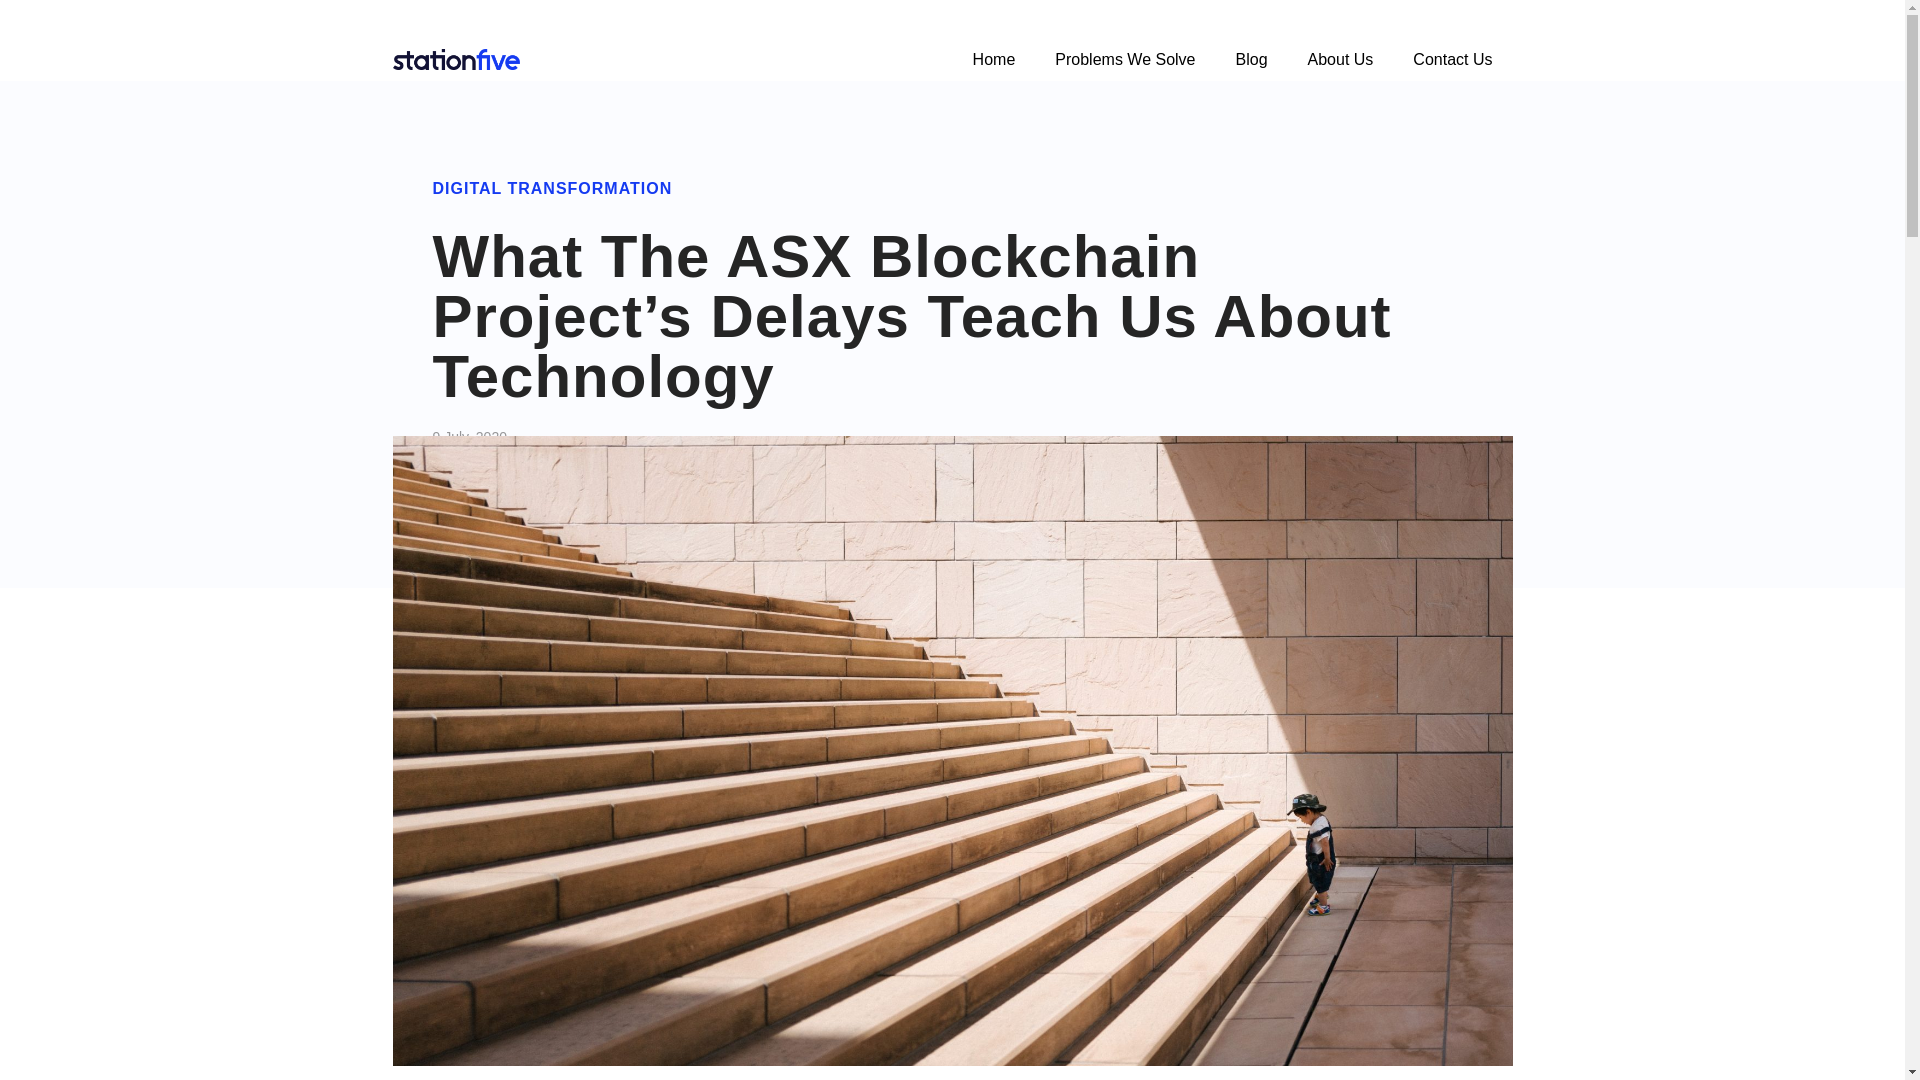 The width and height of the screenshot is (1920, 1080). I want to click on Contact Us, so click(1452, 60).